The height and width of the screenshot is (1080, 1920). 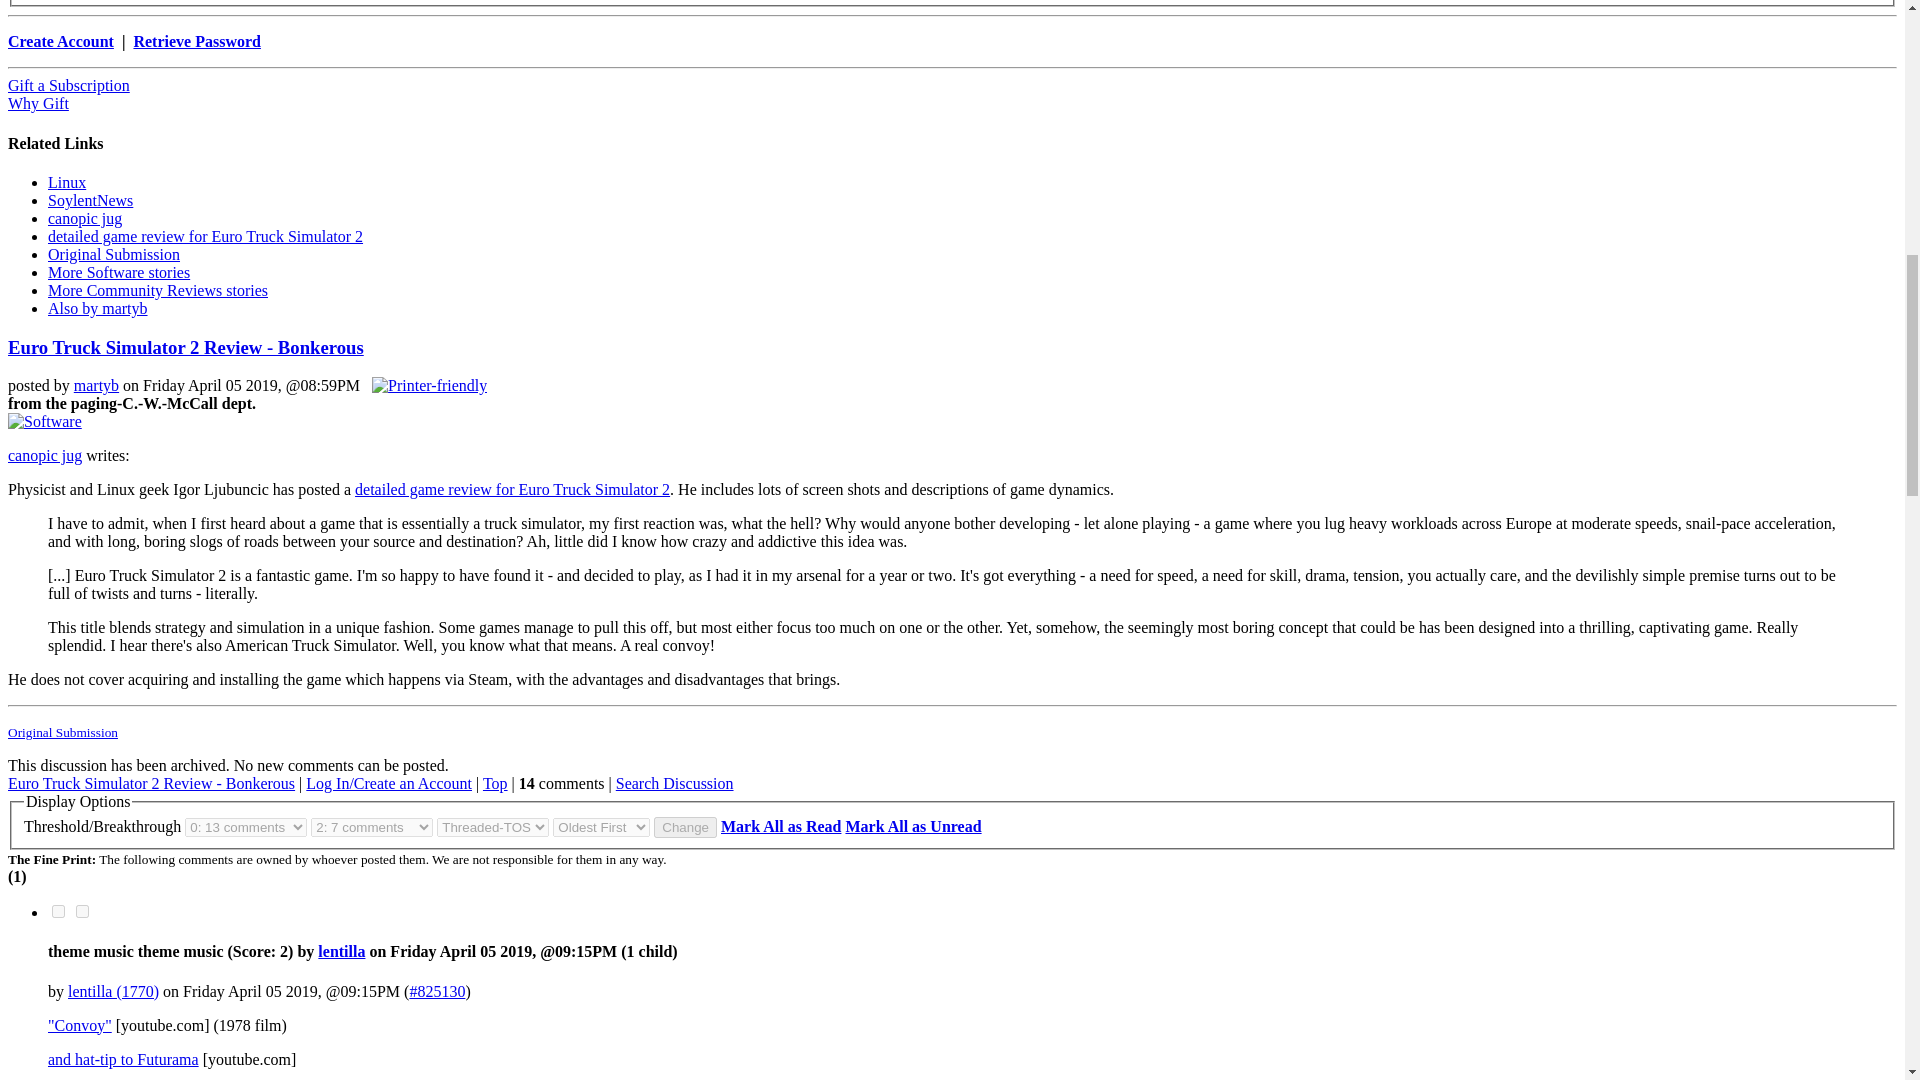 I want to click on Gift a Subscription, so click(x=68, y=84).